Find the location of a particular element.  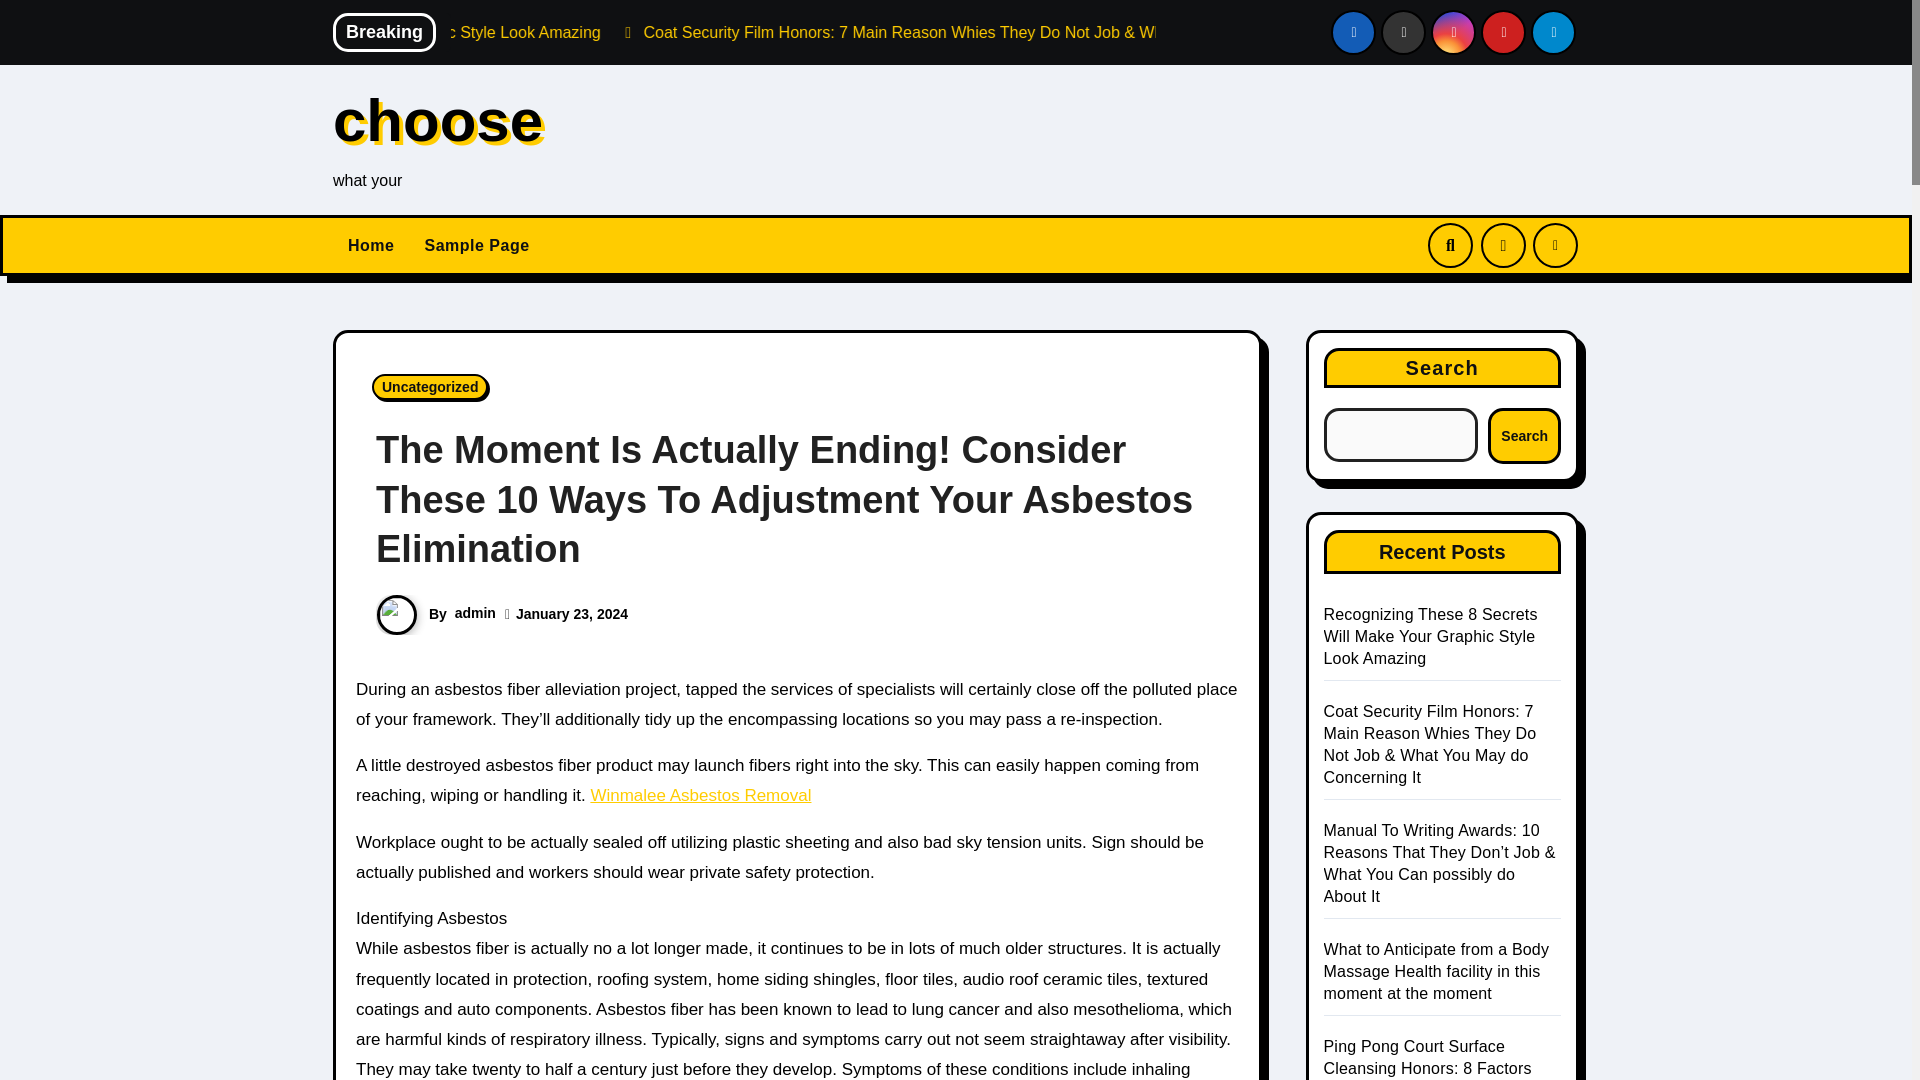

choose is located at coordinates (438, 120).